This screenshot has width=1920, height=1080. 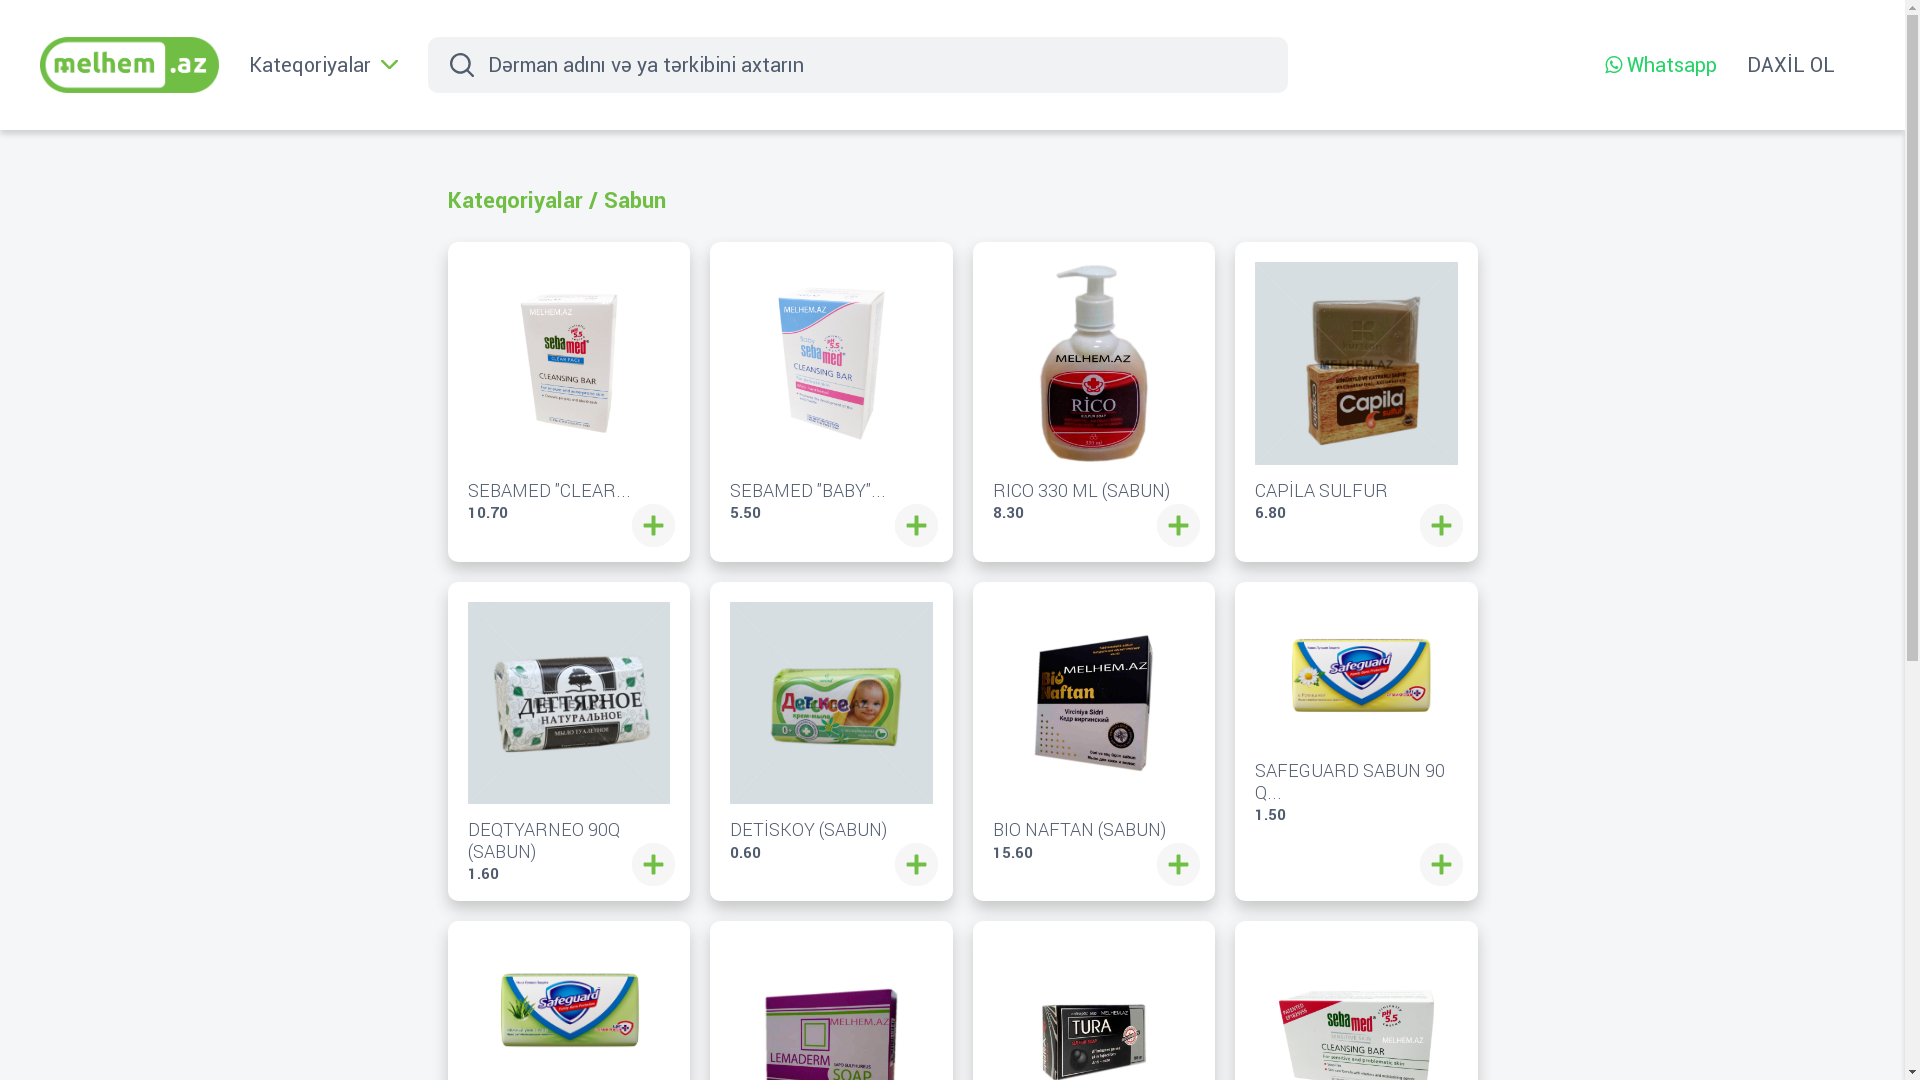 I want to click on SEBAMED "BABY"...
5.50, so click(x=832, y=392).